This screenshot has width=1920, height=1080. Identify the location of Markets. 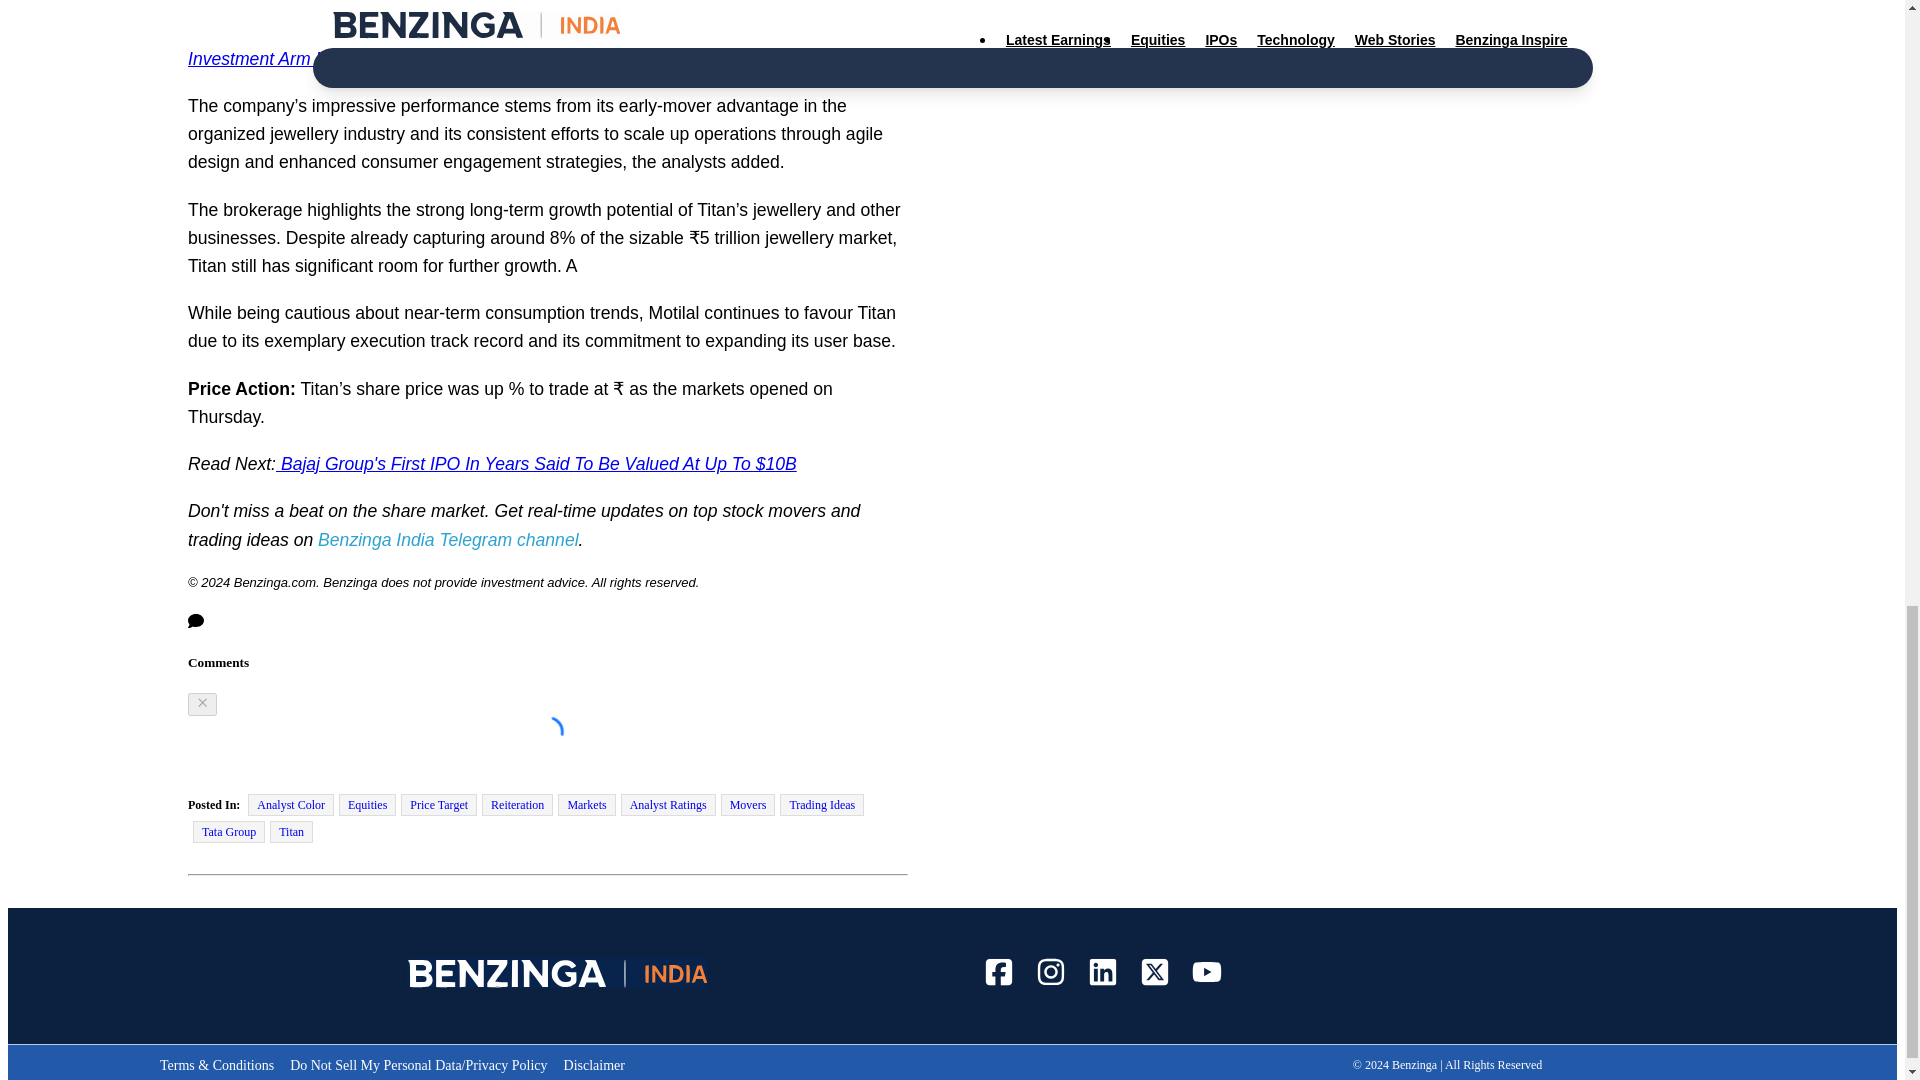
(586, 804).